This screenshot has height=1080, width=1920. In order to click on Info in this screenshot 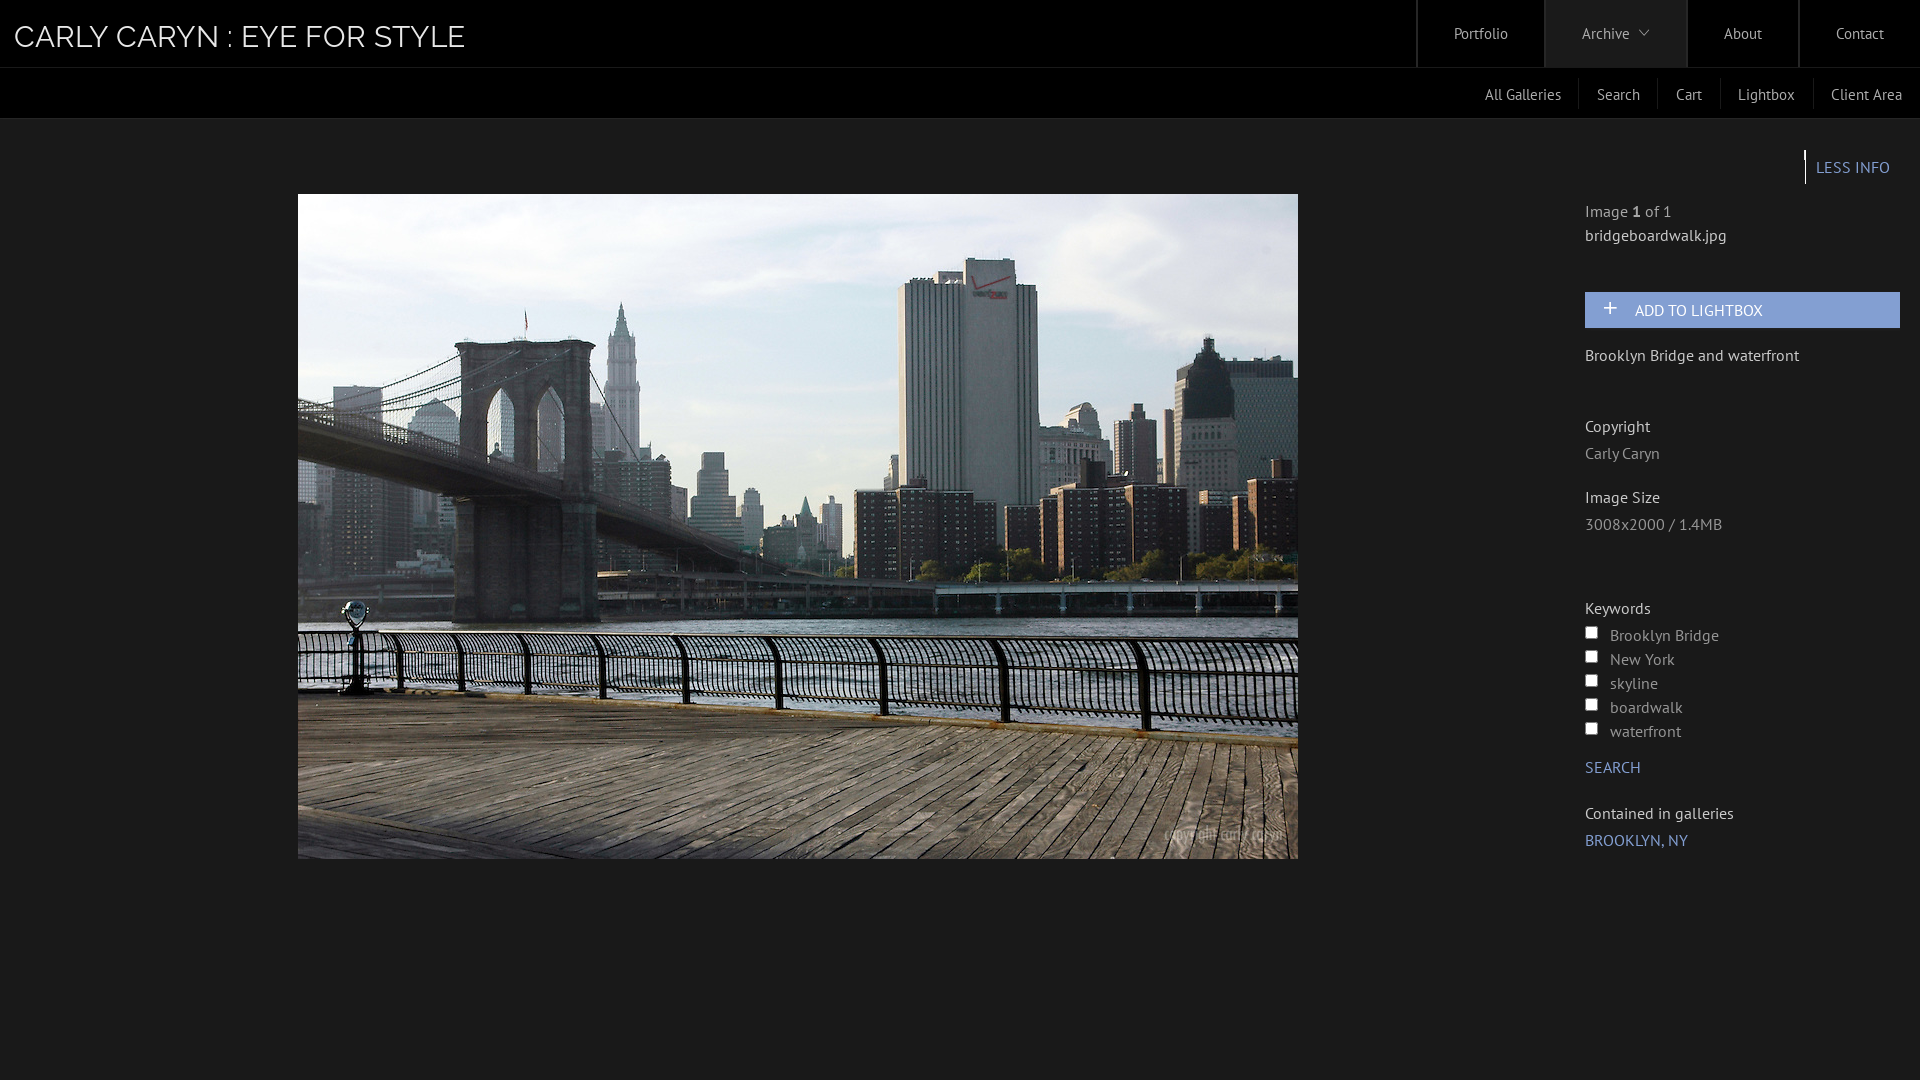, I will do `click(1853, 167)`.